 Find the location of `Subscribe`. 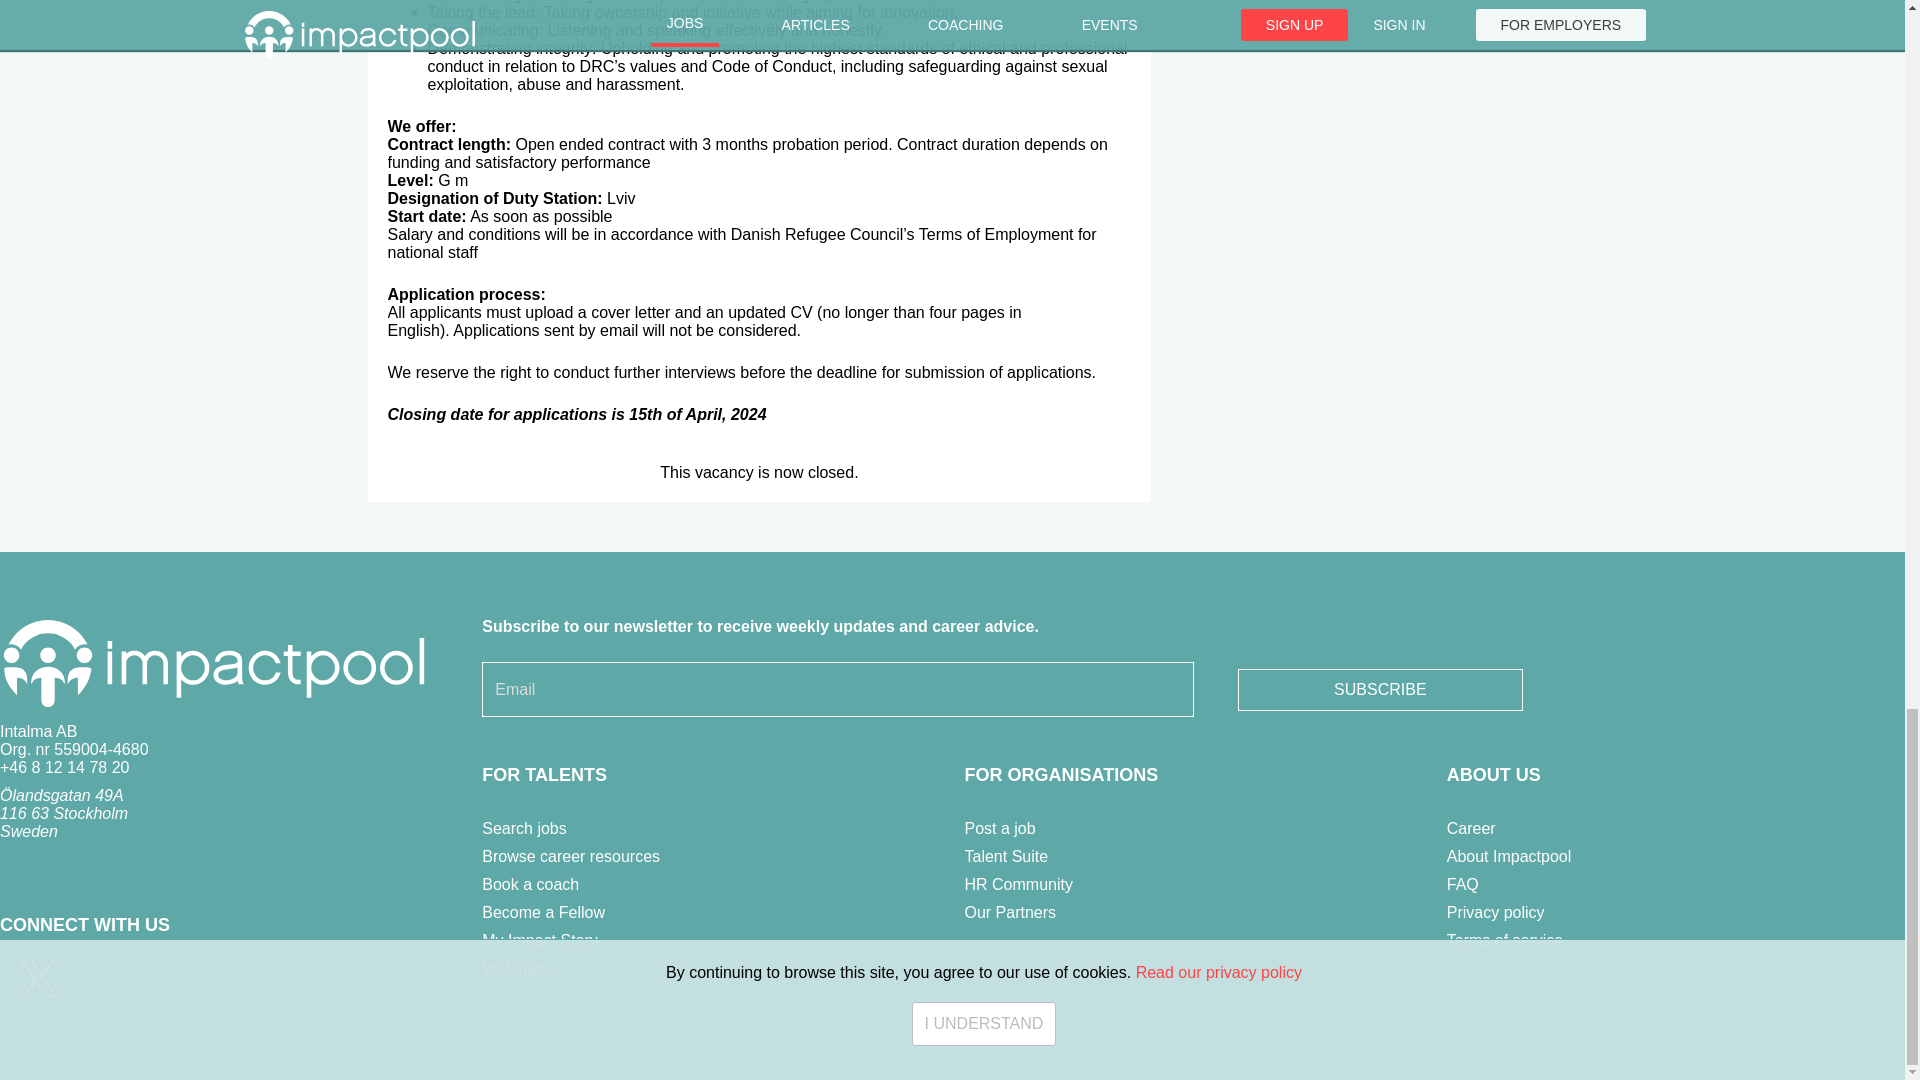

Subscribe is located at coordinates (1380, 689).